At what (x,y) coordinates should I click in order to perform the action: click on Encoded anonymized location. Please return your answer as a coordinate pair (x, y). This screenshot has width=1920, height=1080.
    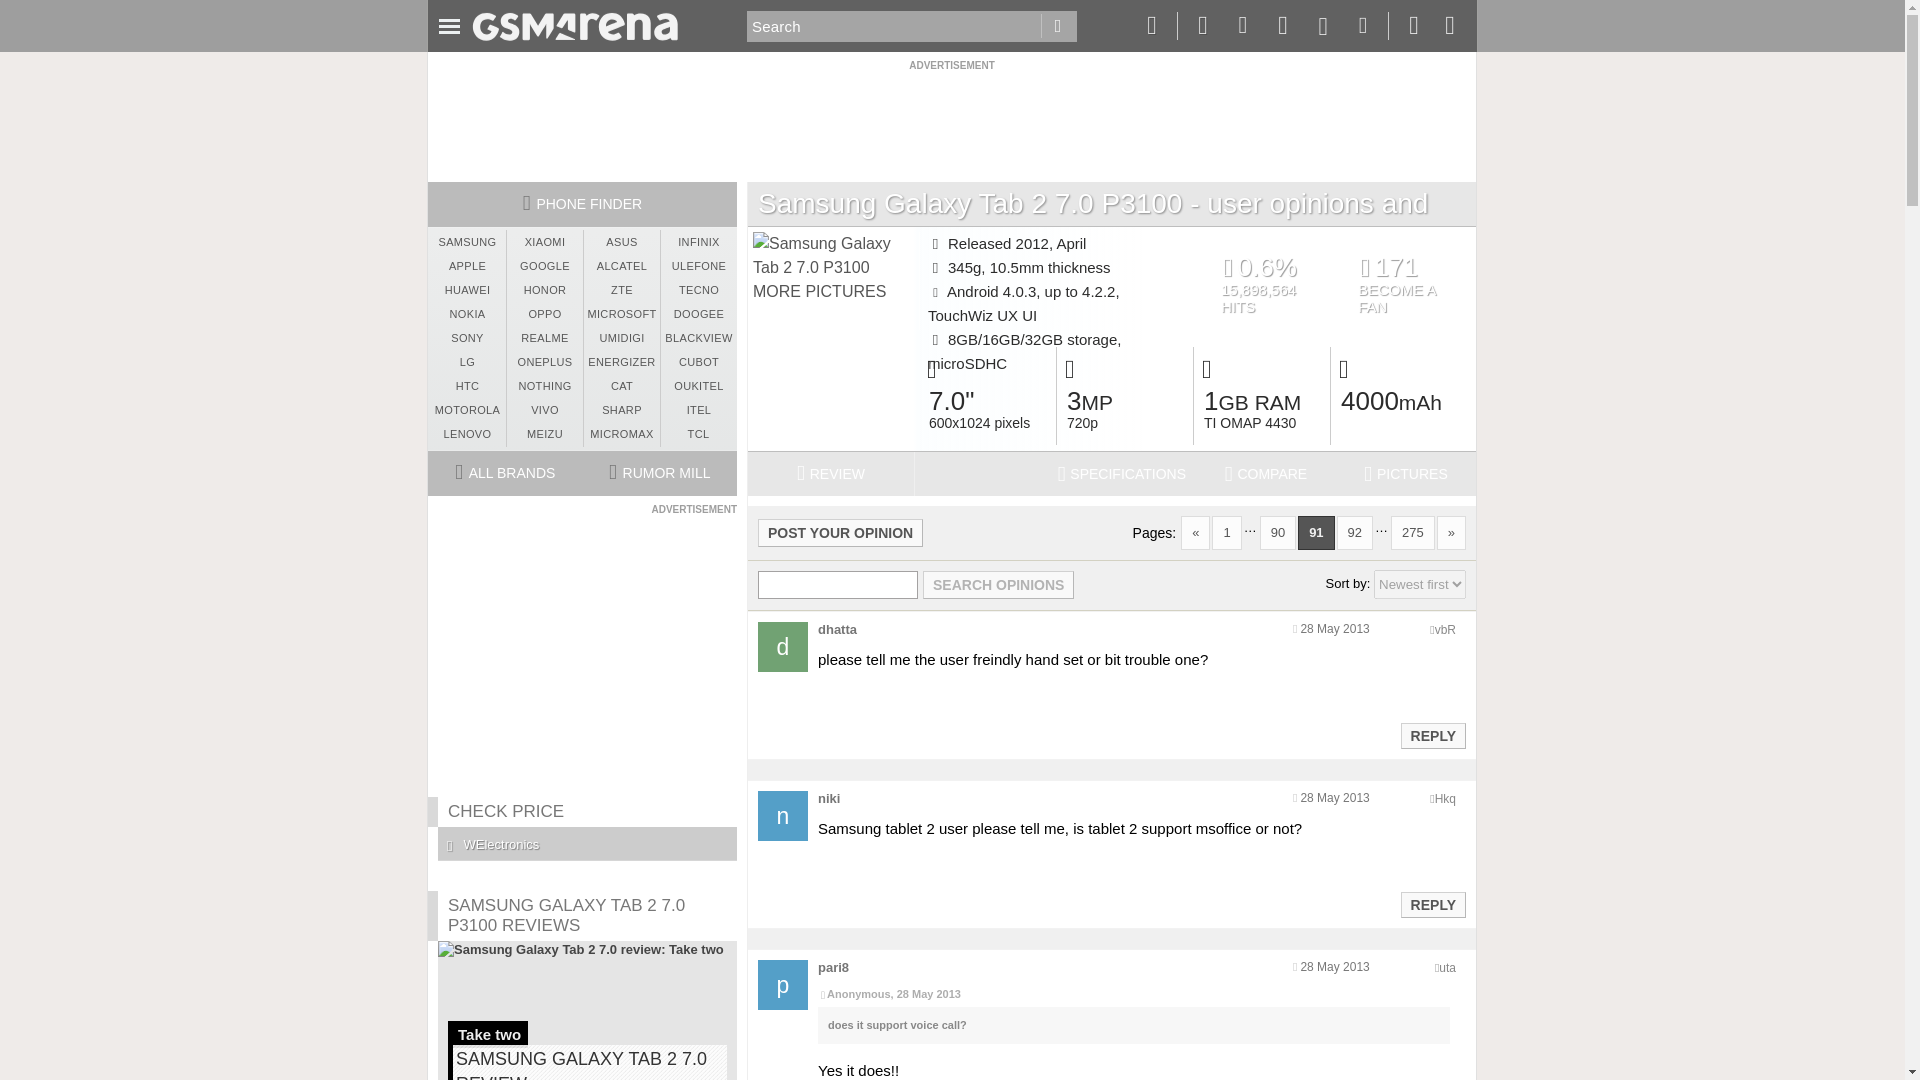
    Looking at the image, I should click on (1444, 798).